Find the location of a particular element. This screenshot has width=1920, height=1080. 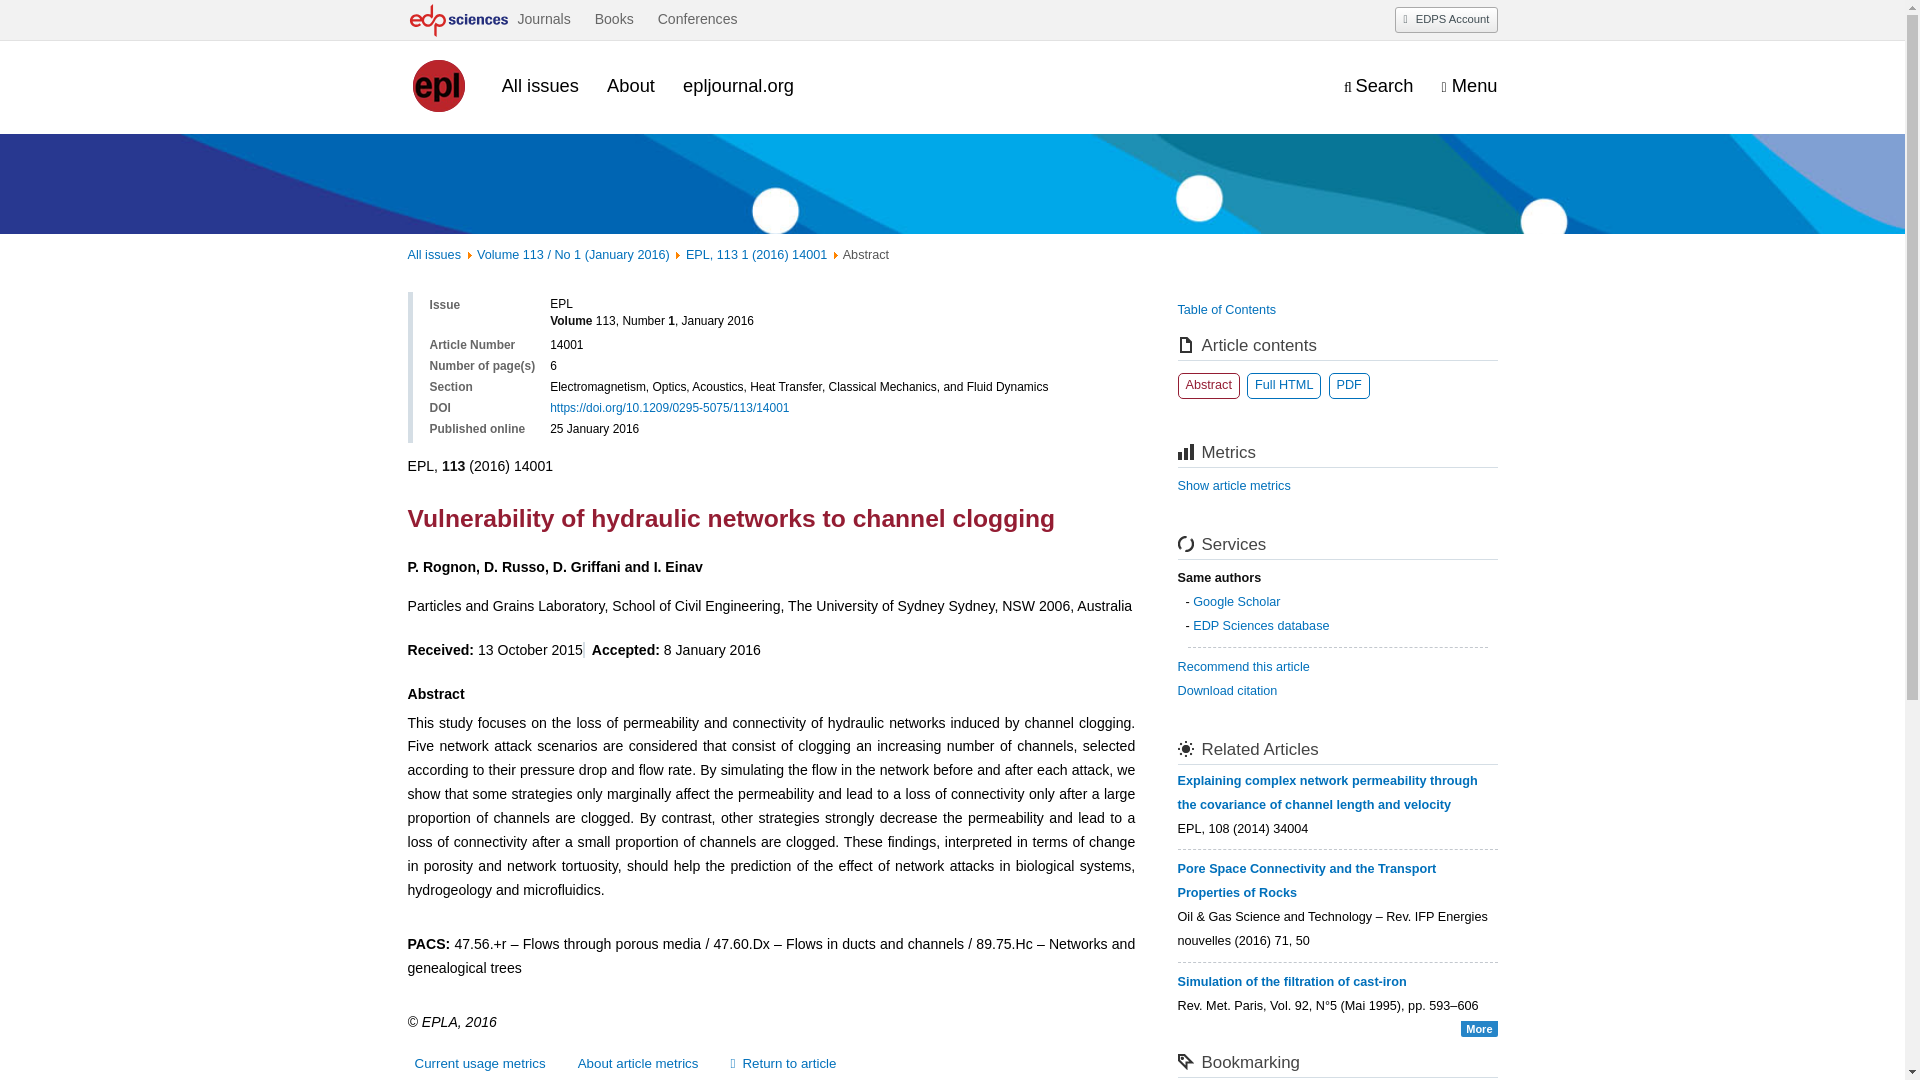

Books is located at coordinates (614, 20).